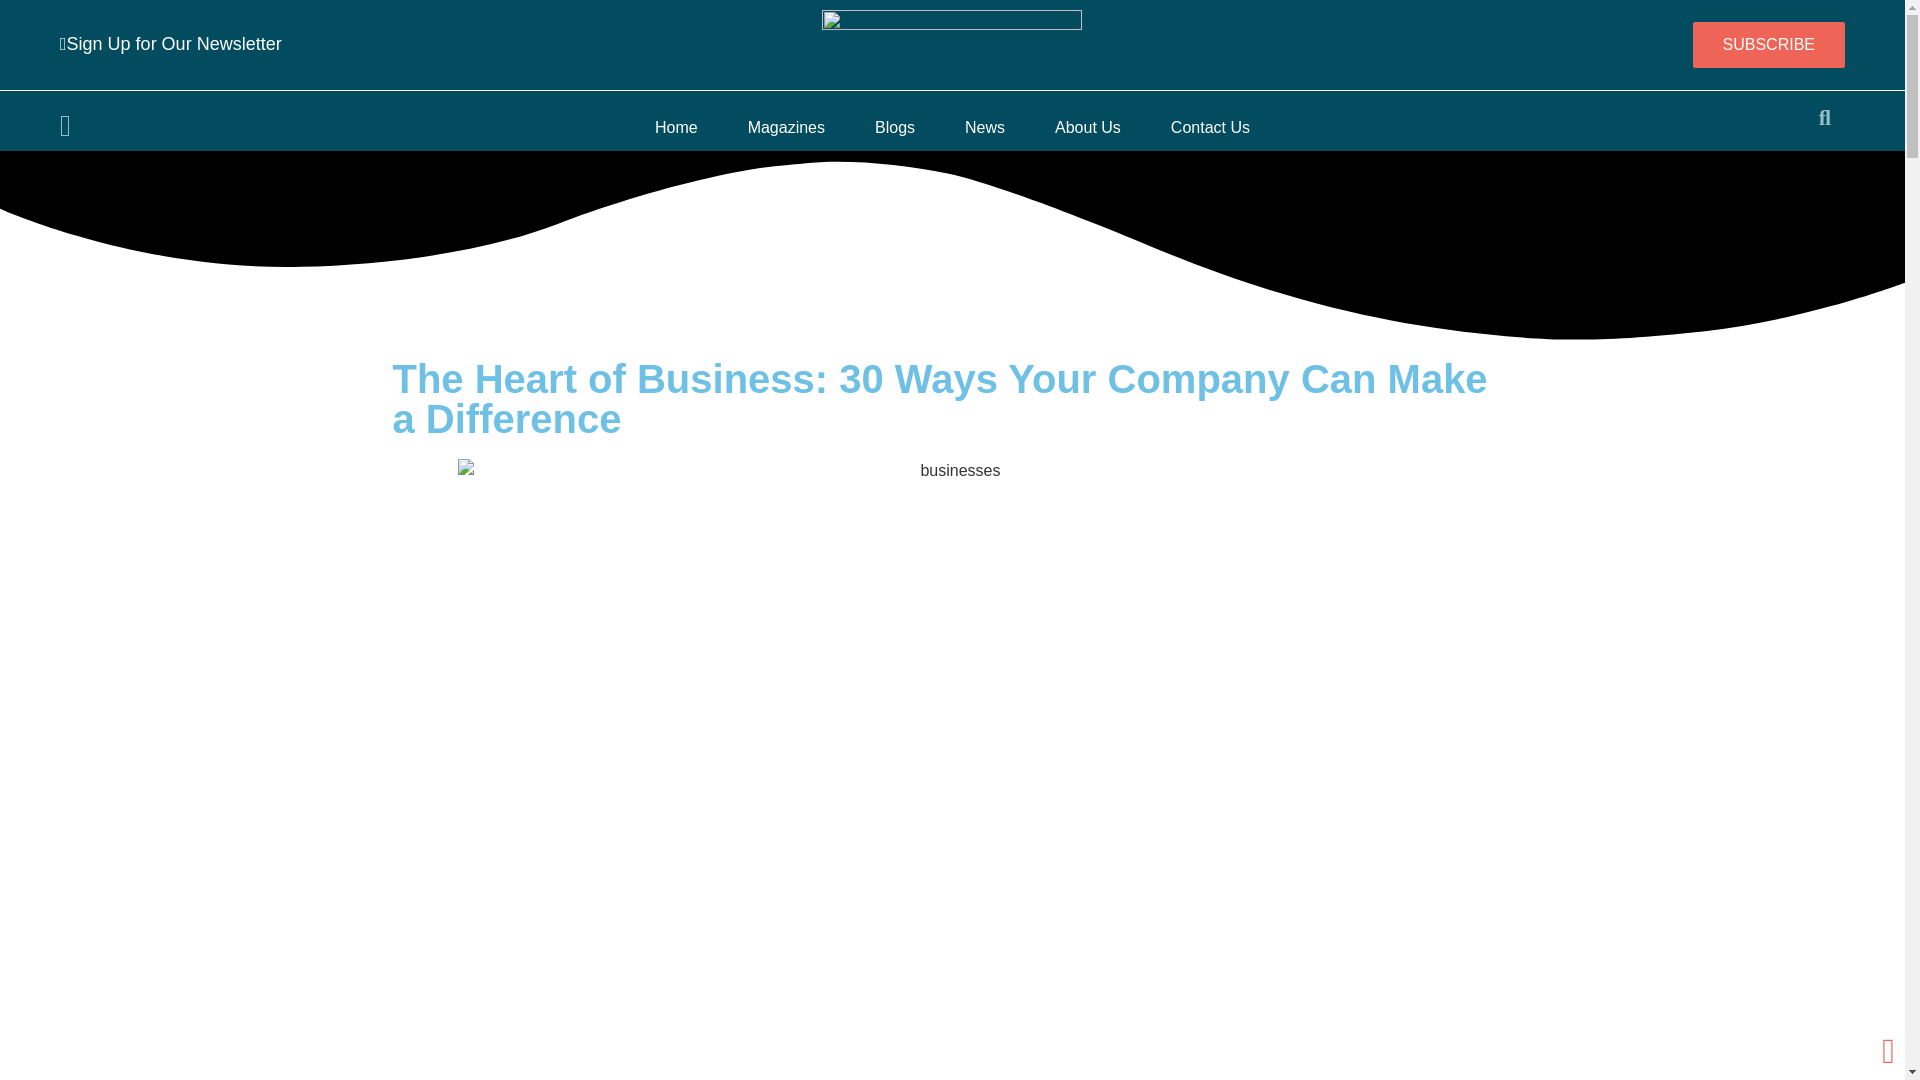 The image size is (1920, 1080). Describe the element at coordinates (1087, 128) in the screenshot. I see `About Us` at that location.